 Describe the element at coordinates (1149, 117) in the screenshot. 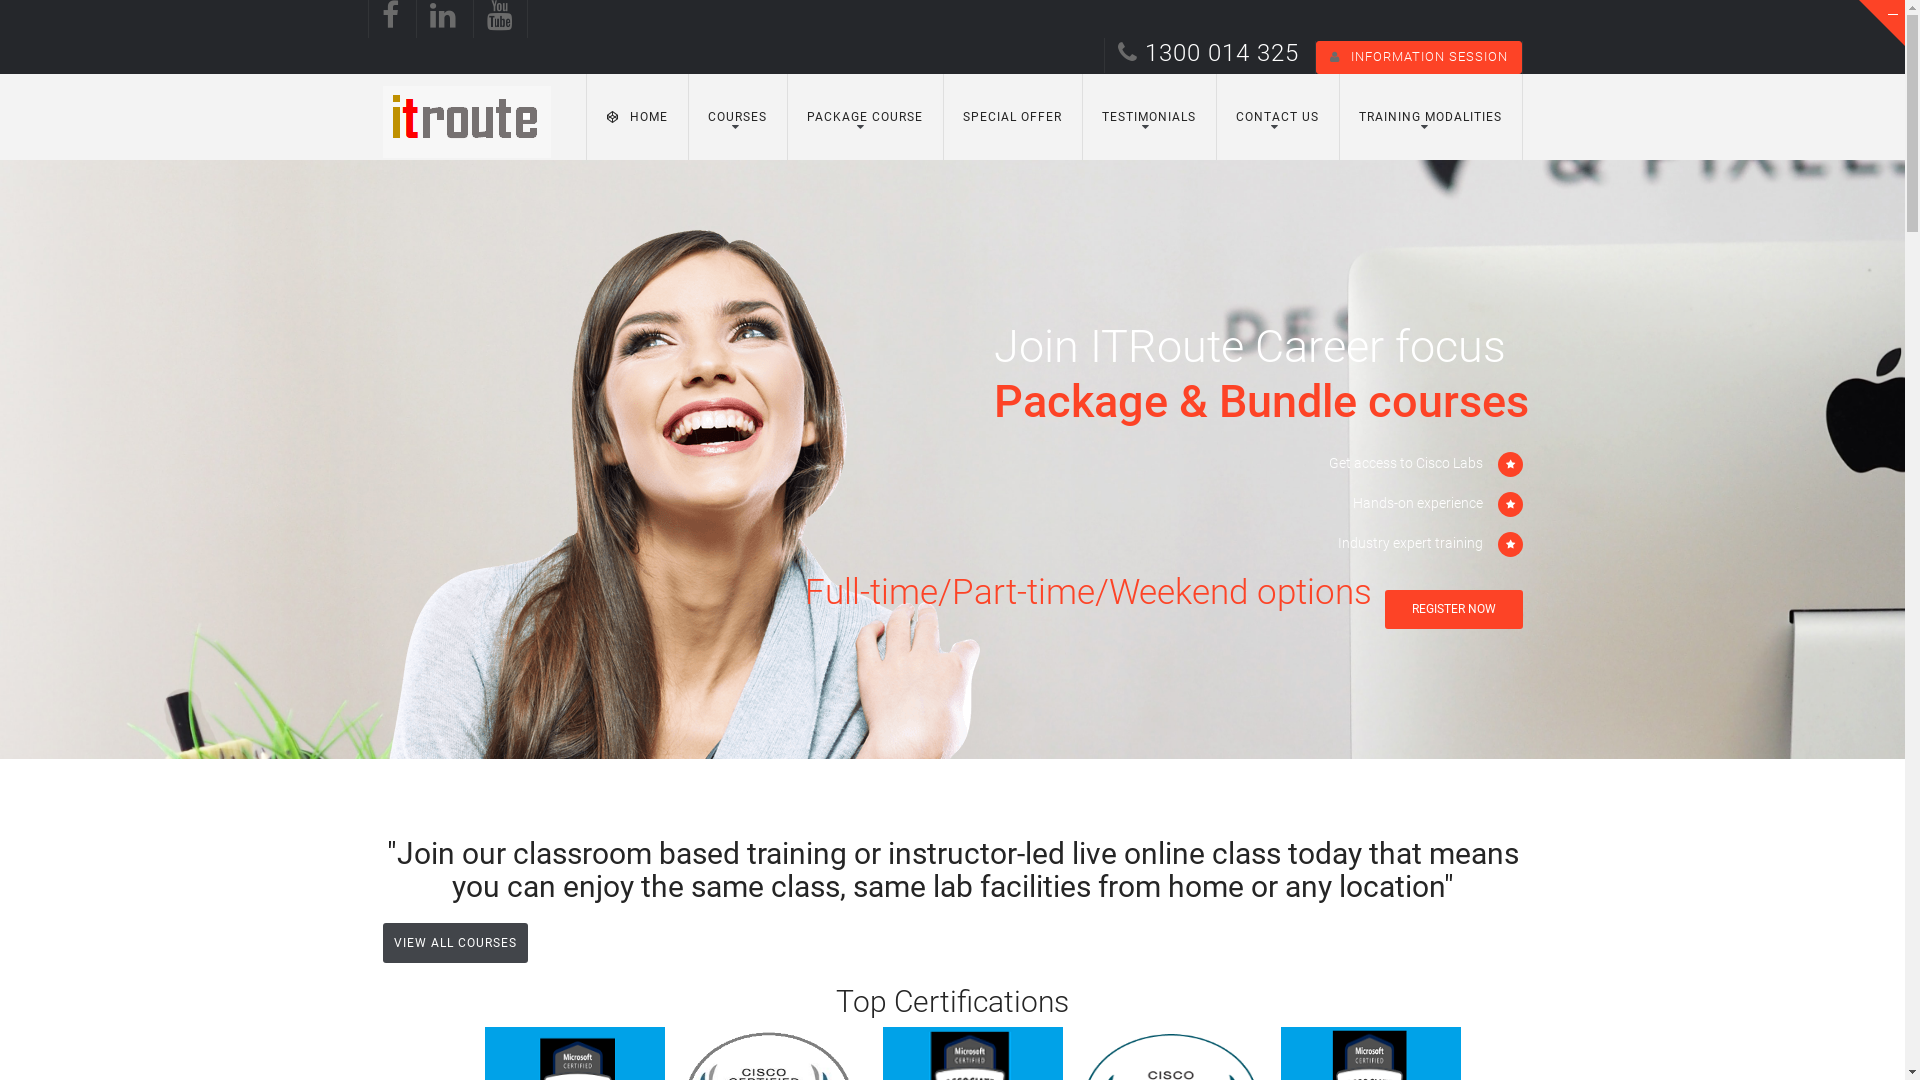

I see `TESTIMONIALS` at that location.